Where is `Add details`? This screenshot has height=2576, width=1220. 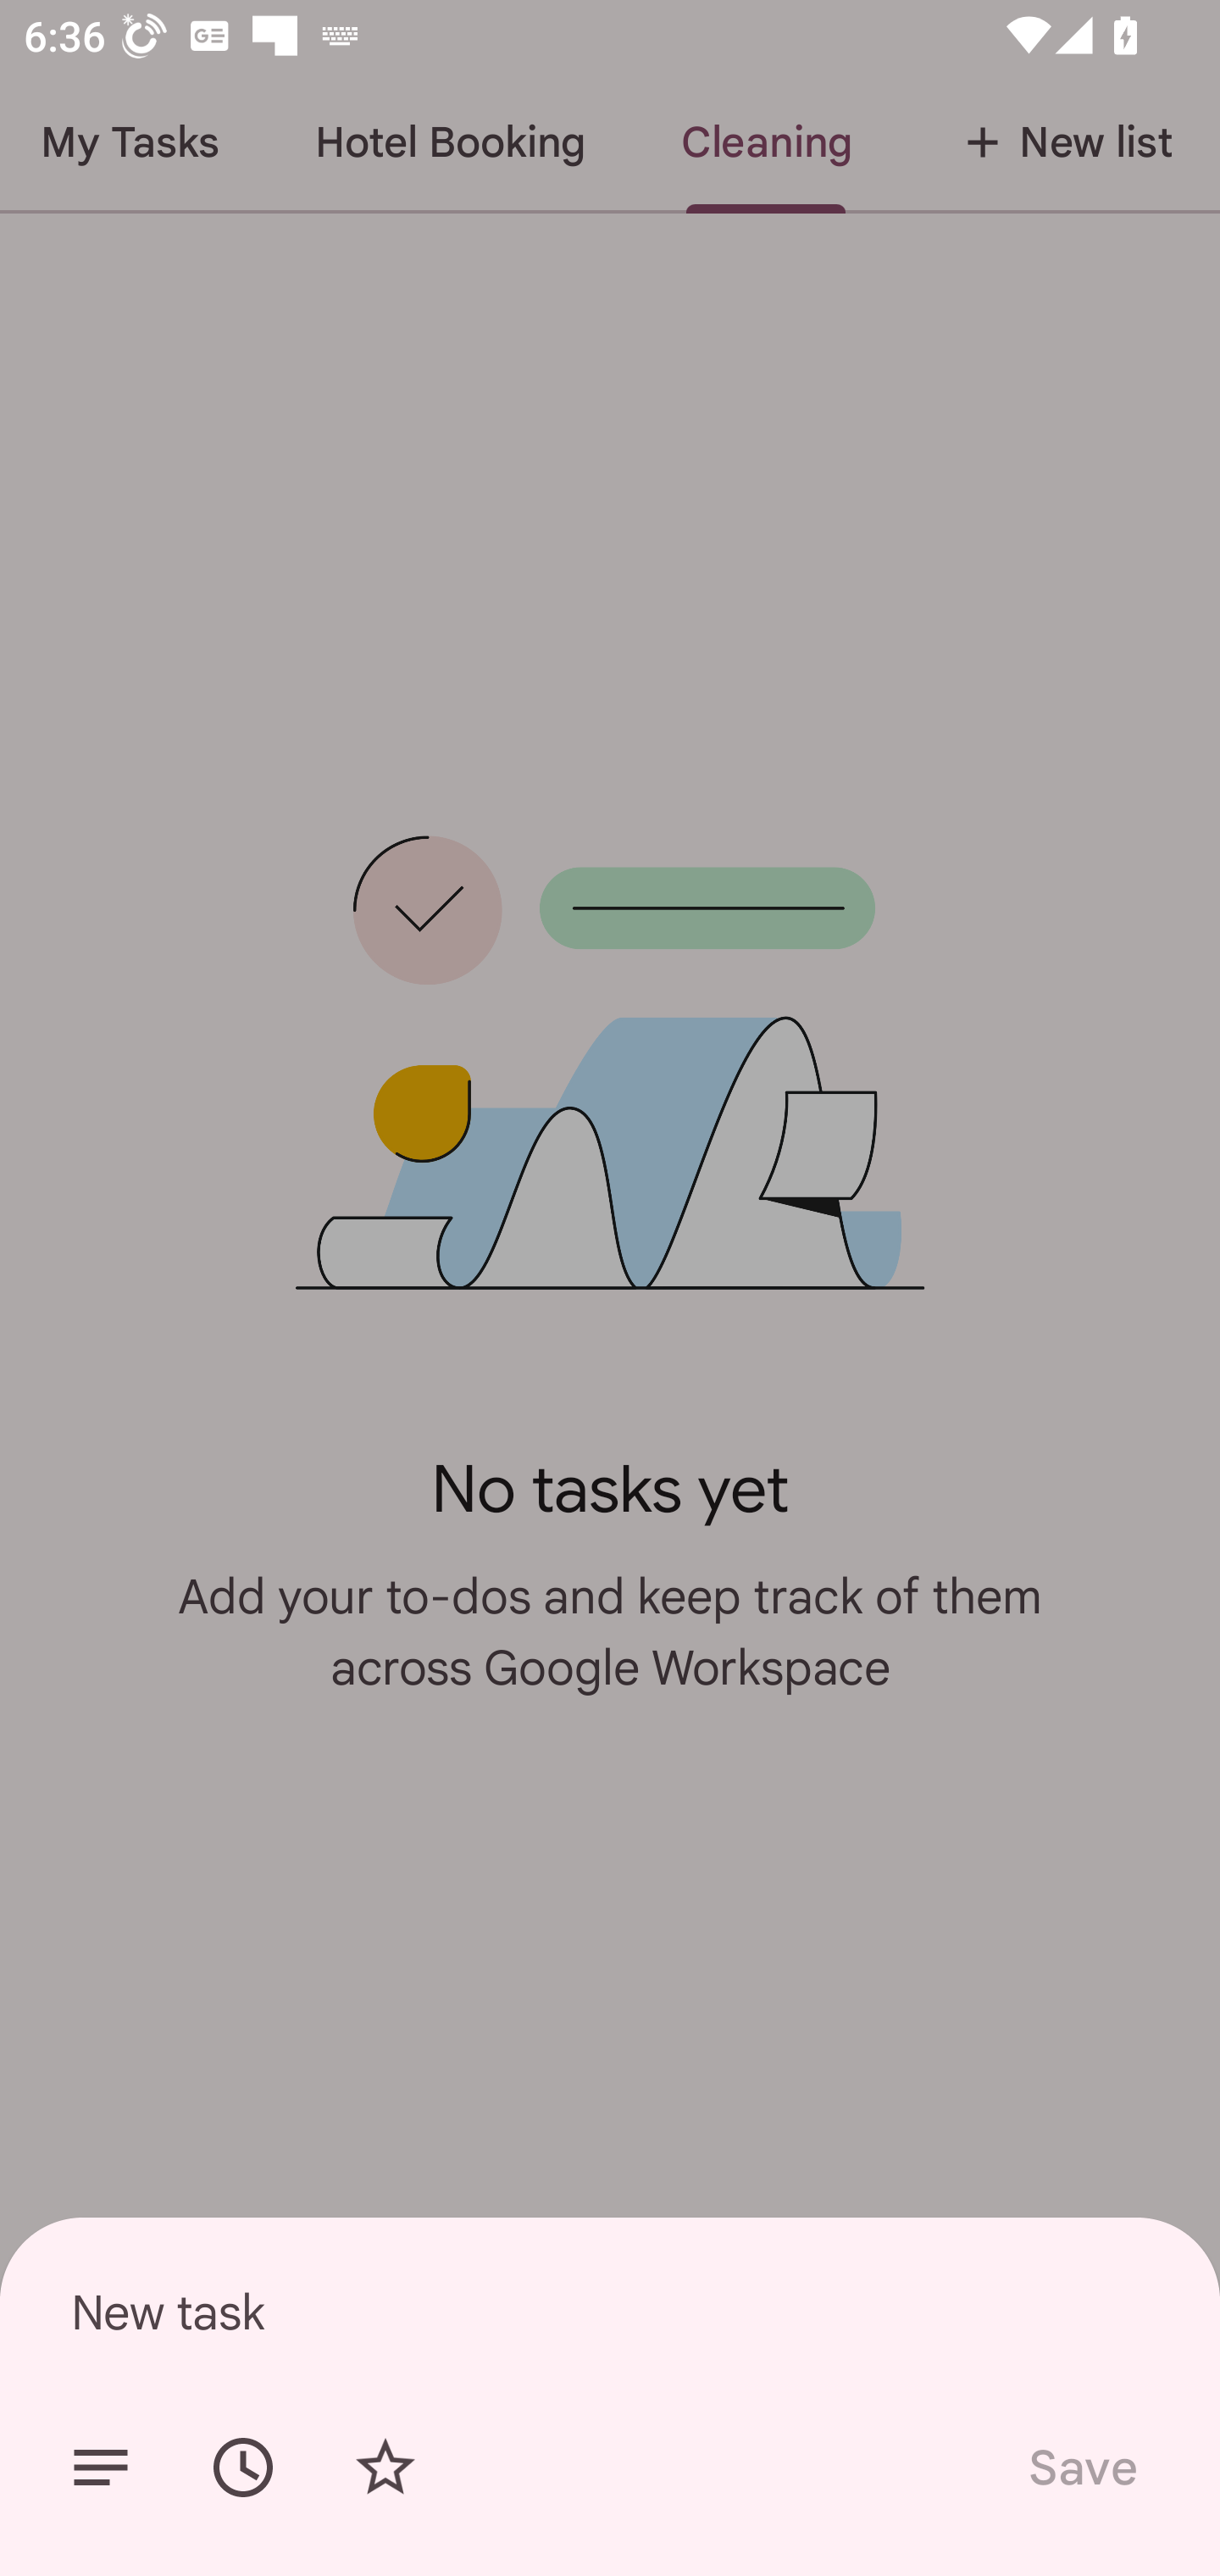
Add details is located at coordinates (100, 2468).